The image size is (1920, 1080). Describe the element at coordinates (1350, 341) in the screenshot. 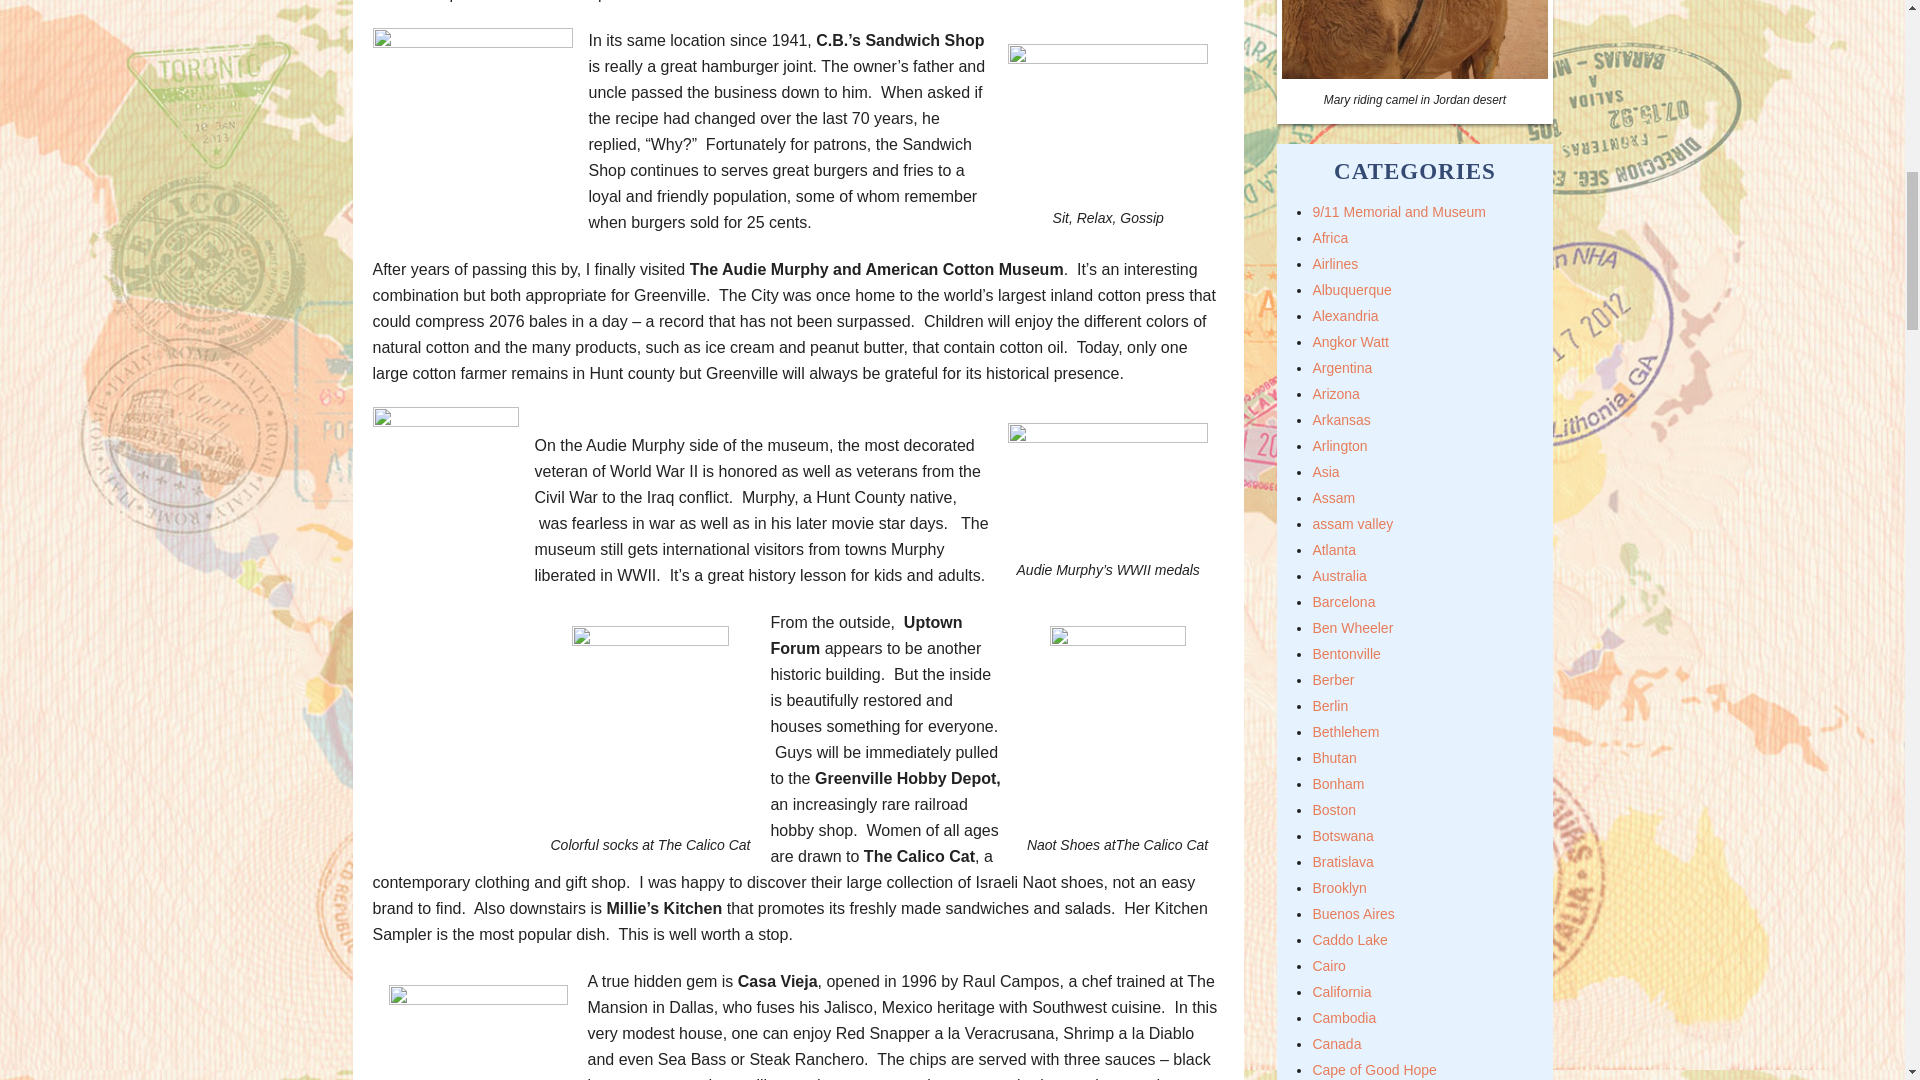

I see `Angkor Watt` at that location.